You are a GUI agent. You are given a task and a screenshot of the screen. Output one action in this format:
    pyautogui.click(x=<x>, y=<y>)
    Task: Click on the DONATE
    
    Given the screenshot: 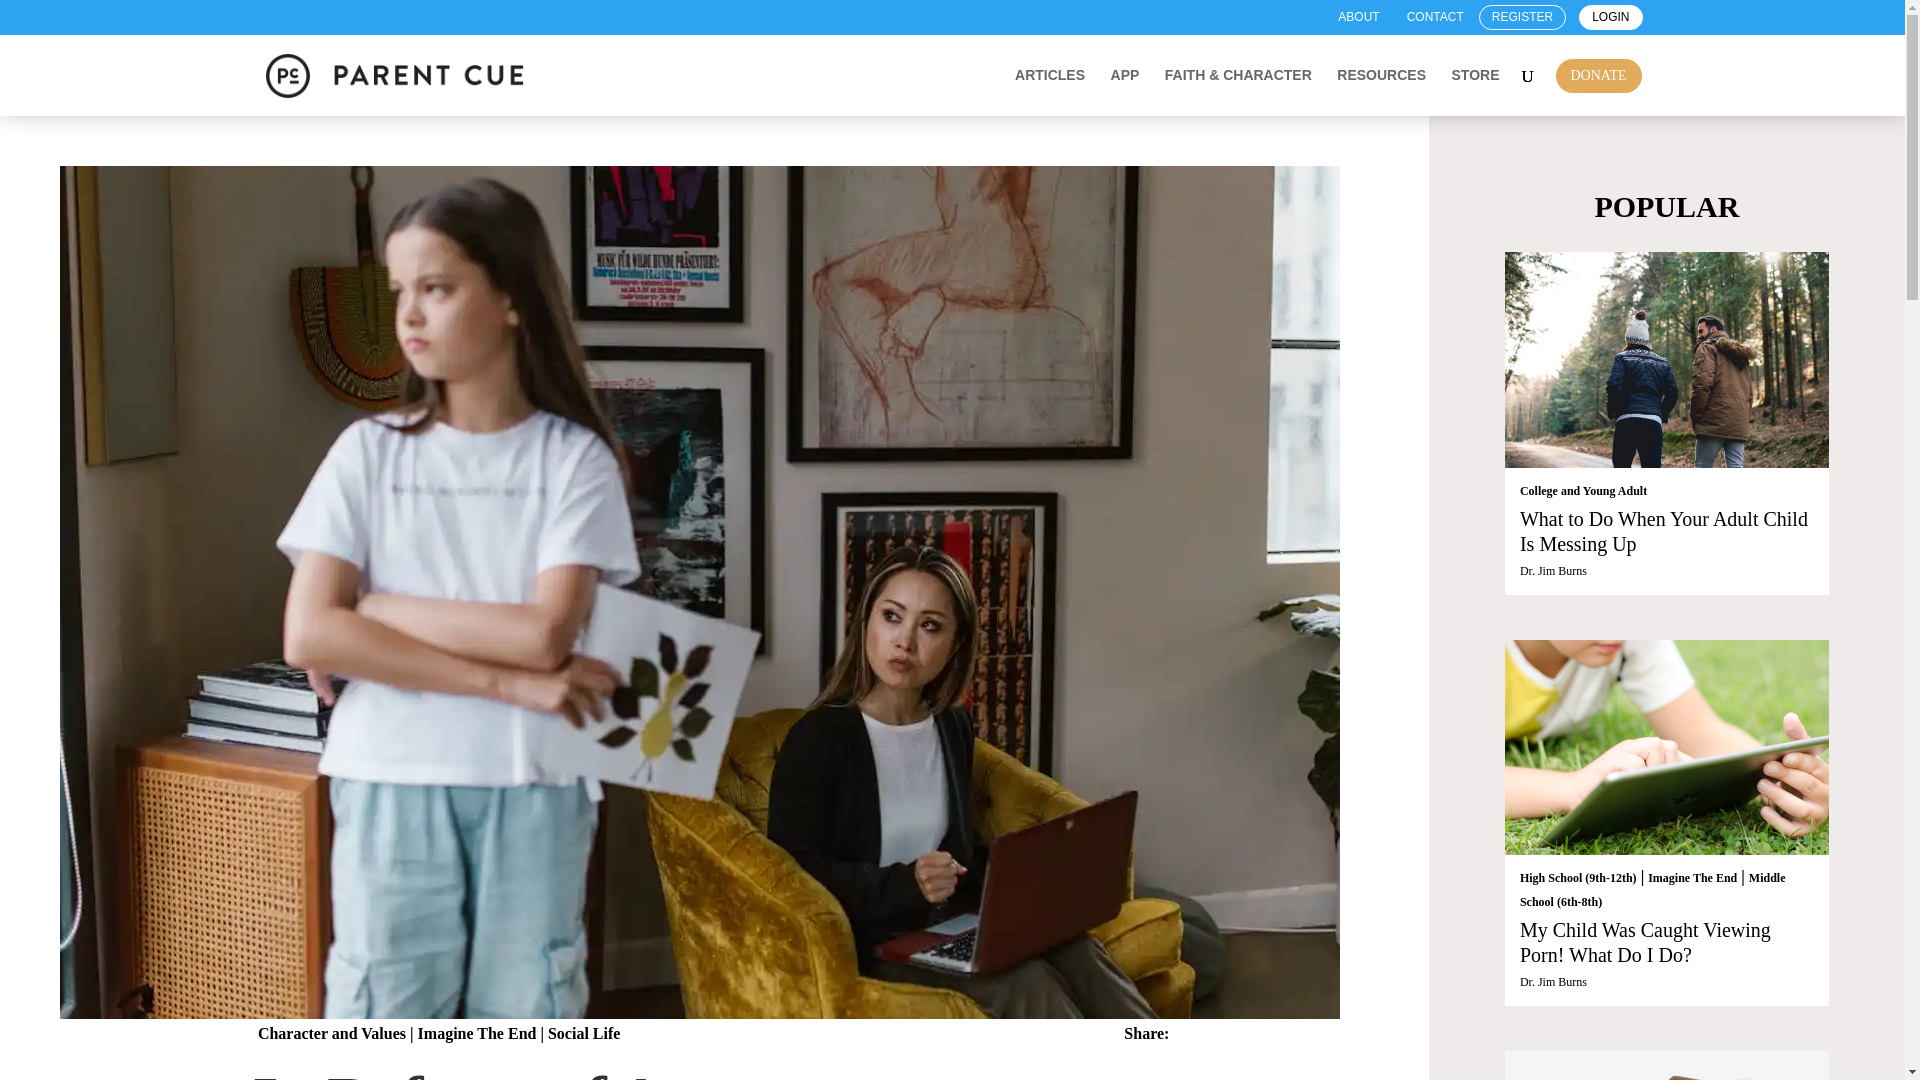 What is the action you would take?
    pyautogui.click(x=1597, y=76)
    